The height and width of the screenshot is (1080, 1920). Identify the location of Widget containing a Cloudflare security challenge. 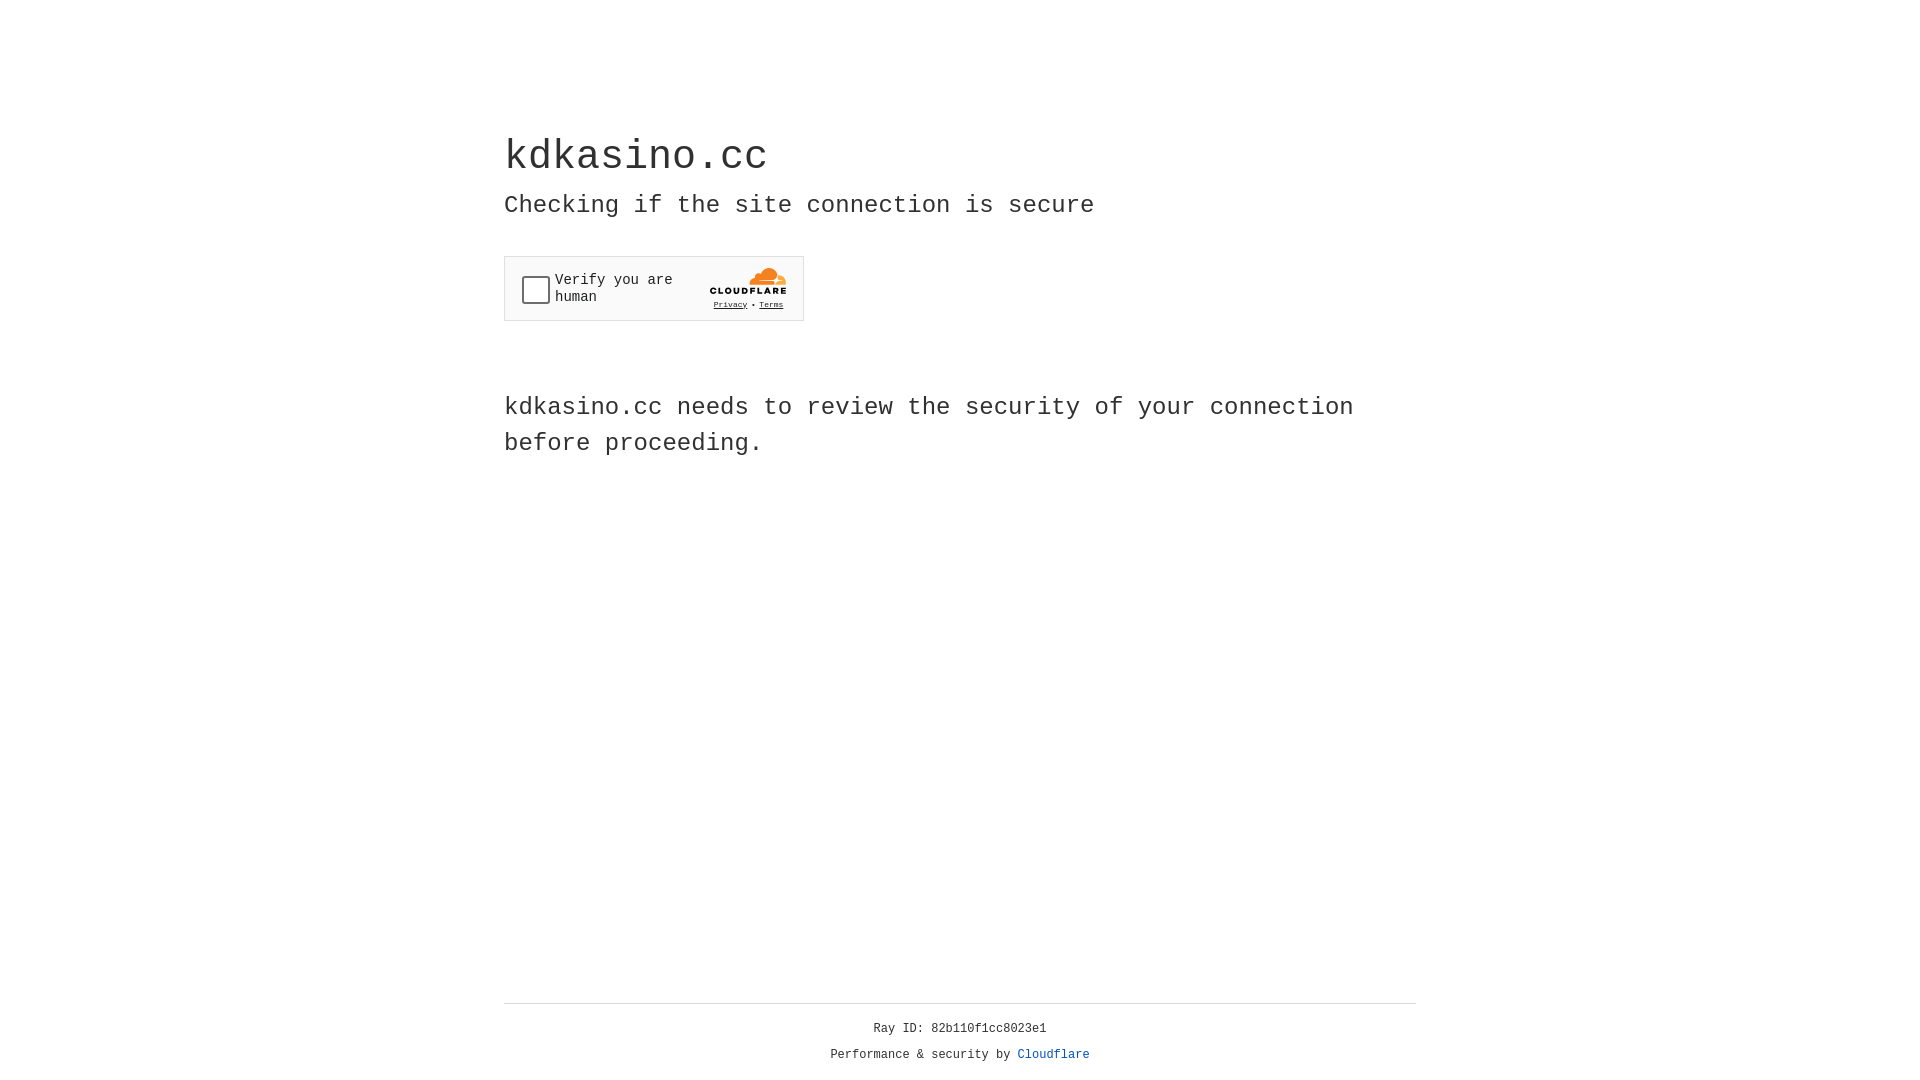
(654, 288).